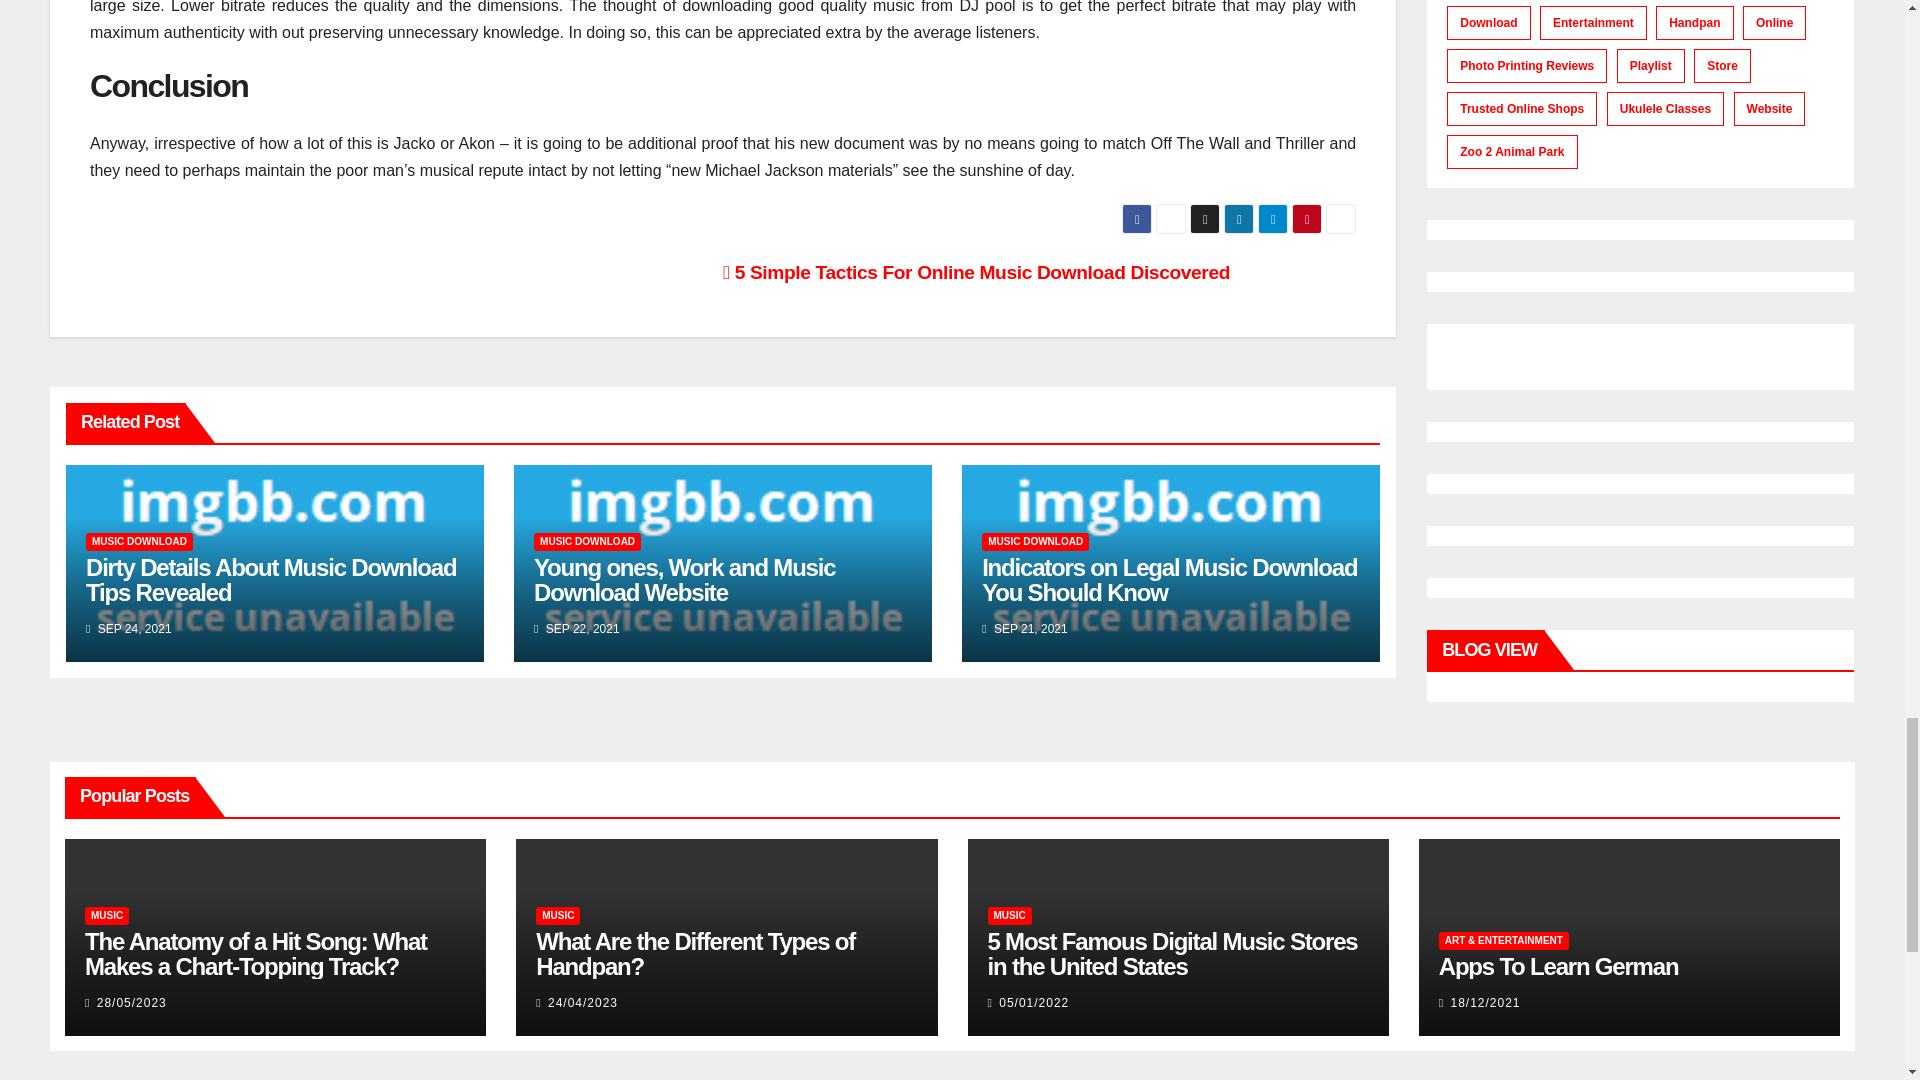 This screenshot has height=1080, width=1920. Describe the element at coordinates (976, 272) in the screenshot. I see `5 Simple Tactics For Online Music Download Discovered` at that location.